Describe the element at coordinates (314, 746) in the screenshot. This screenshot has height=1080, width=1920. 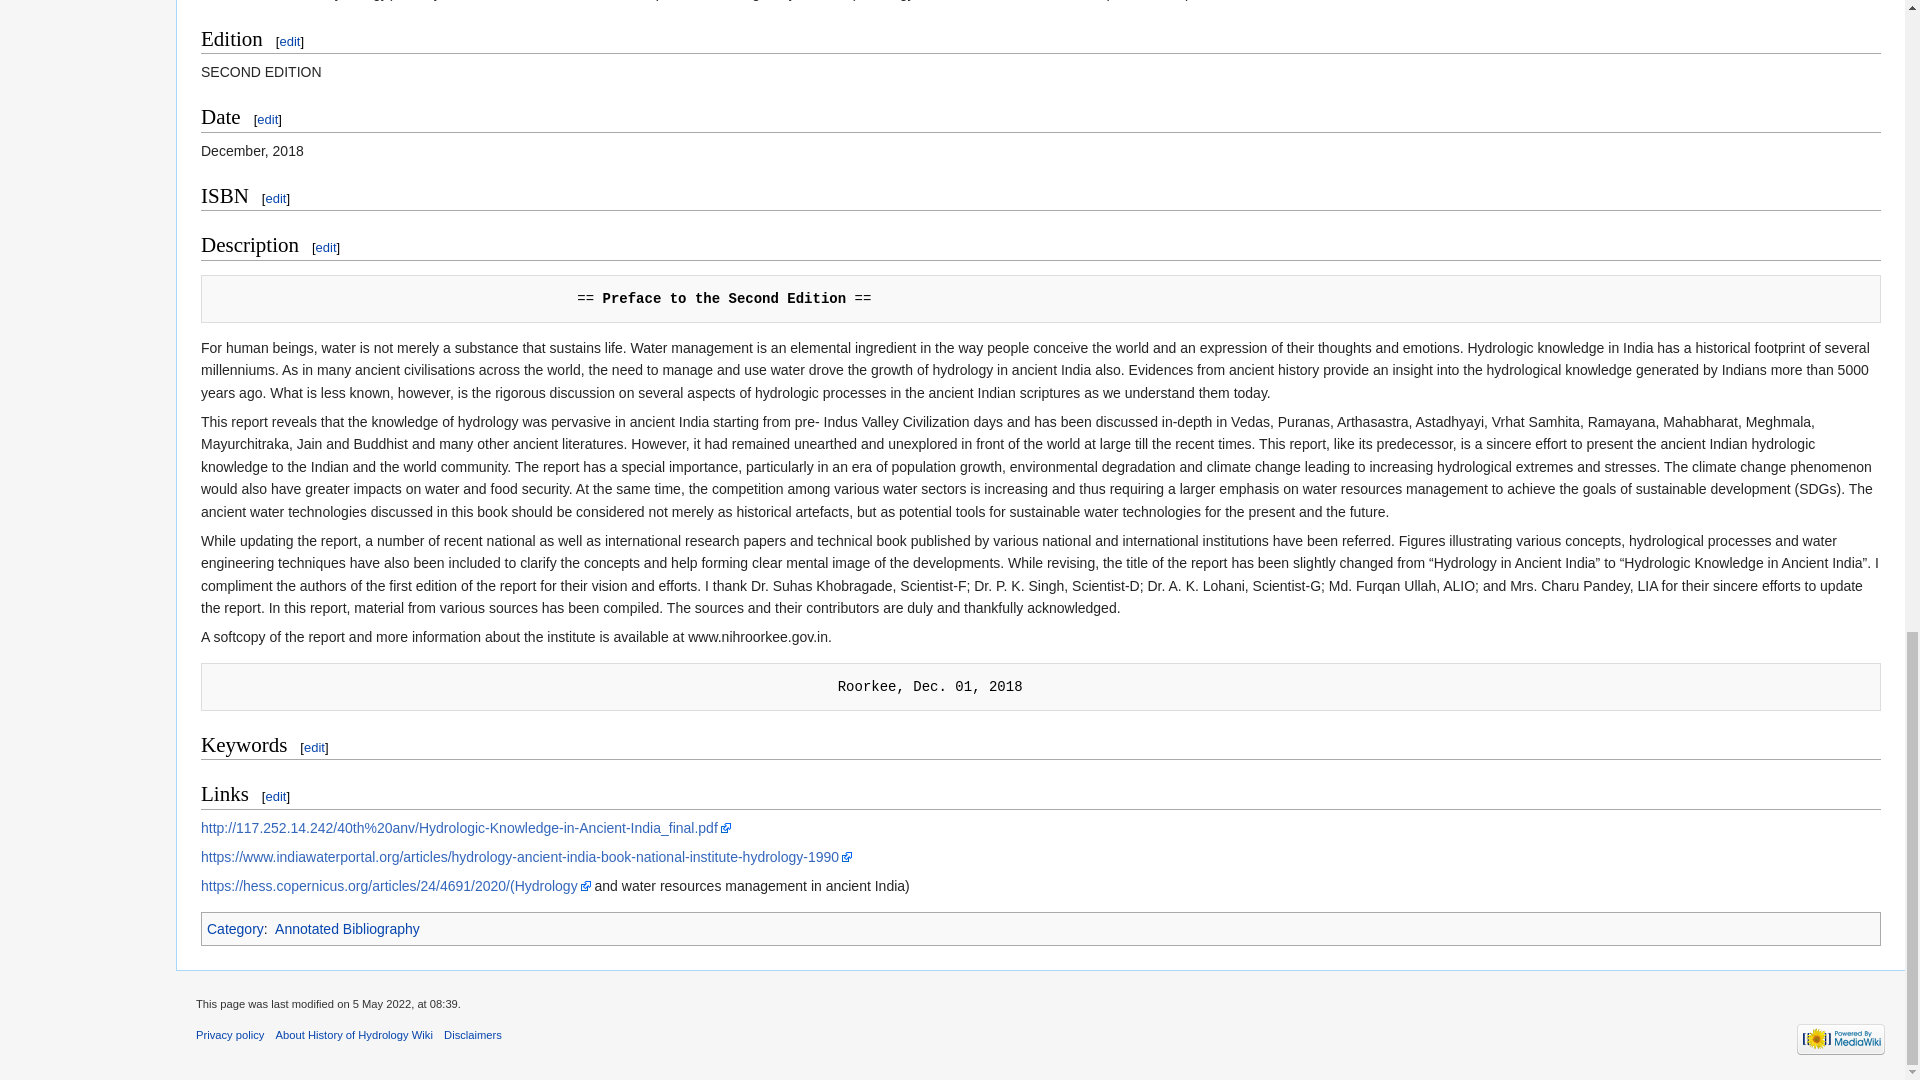
I see `edit` at that location.